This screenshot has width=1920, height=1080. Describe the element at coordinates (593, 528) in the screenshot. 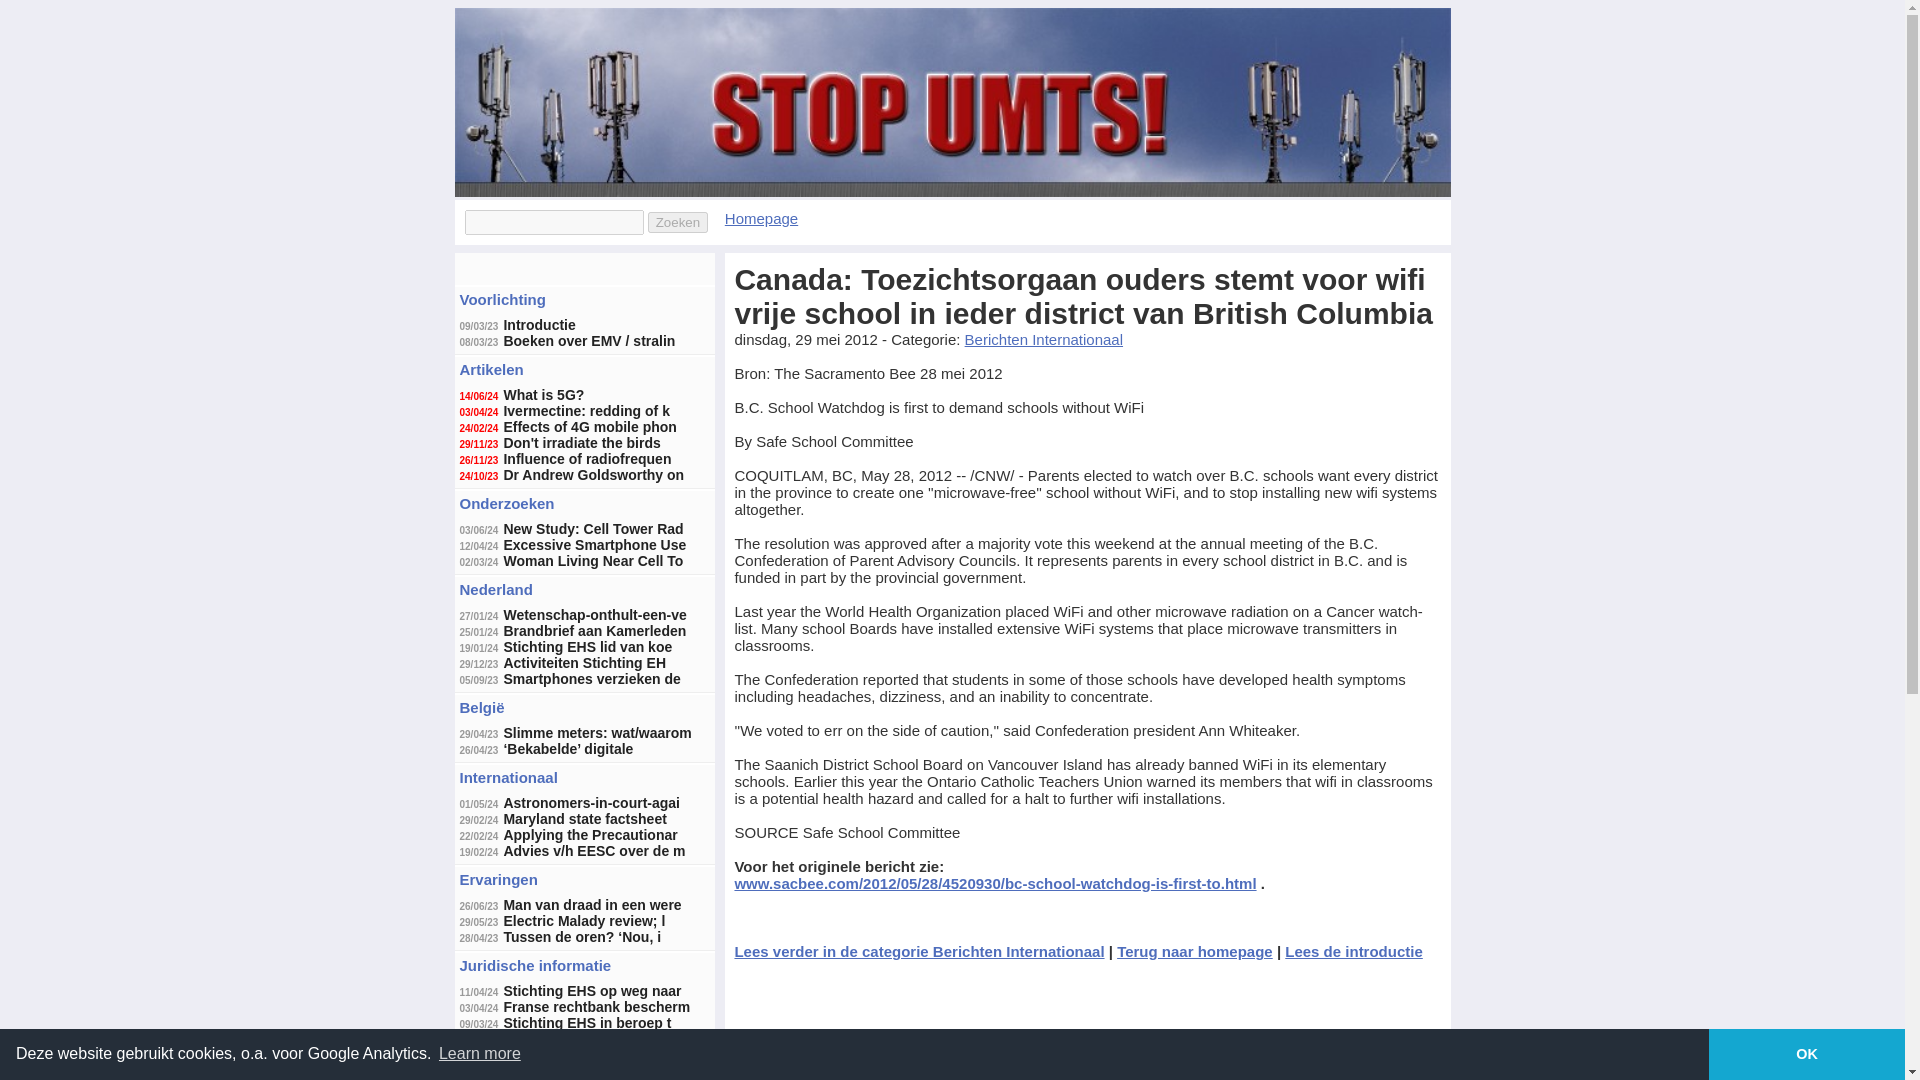

I see `New Study: Cell Tower Rad` at that location.